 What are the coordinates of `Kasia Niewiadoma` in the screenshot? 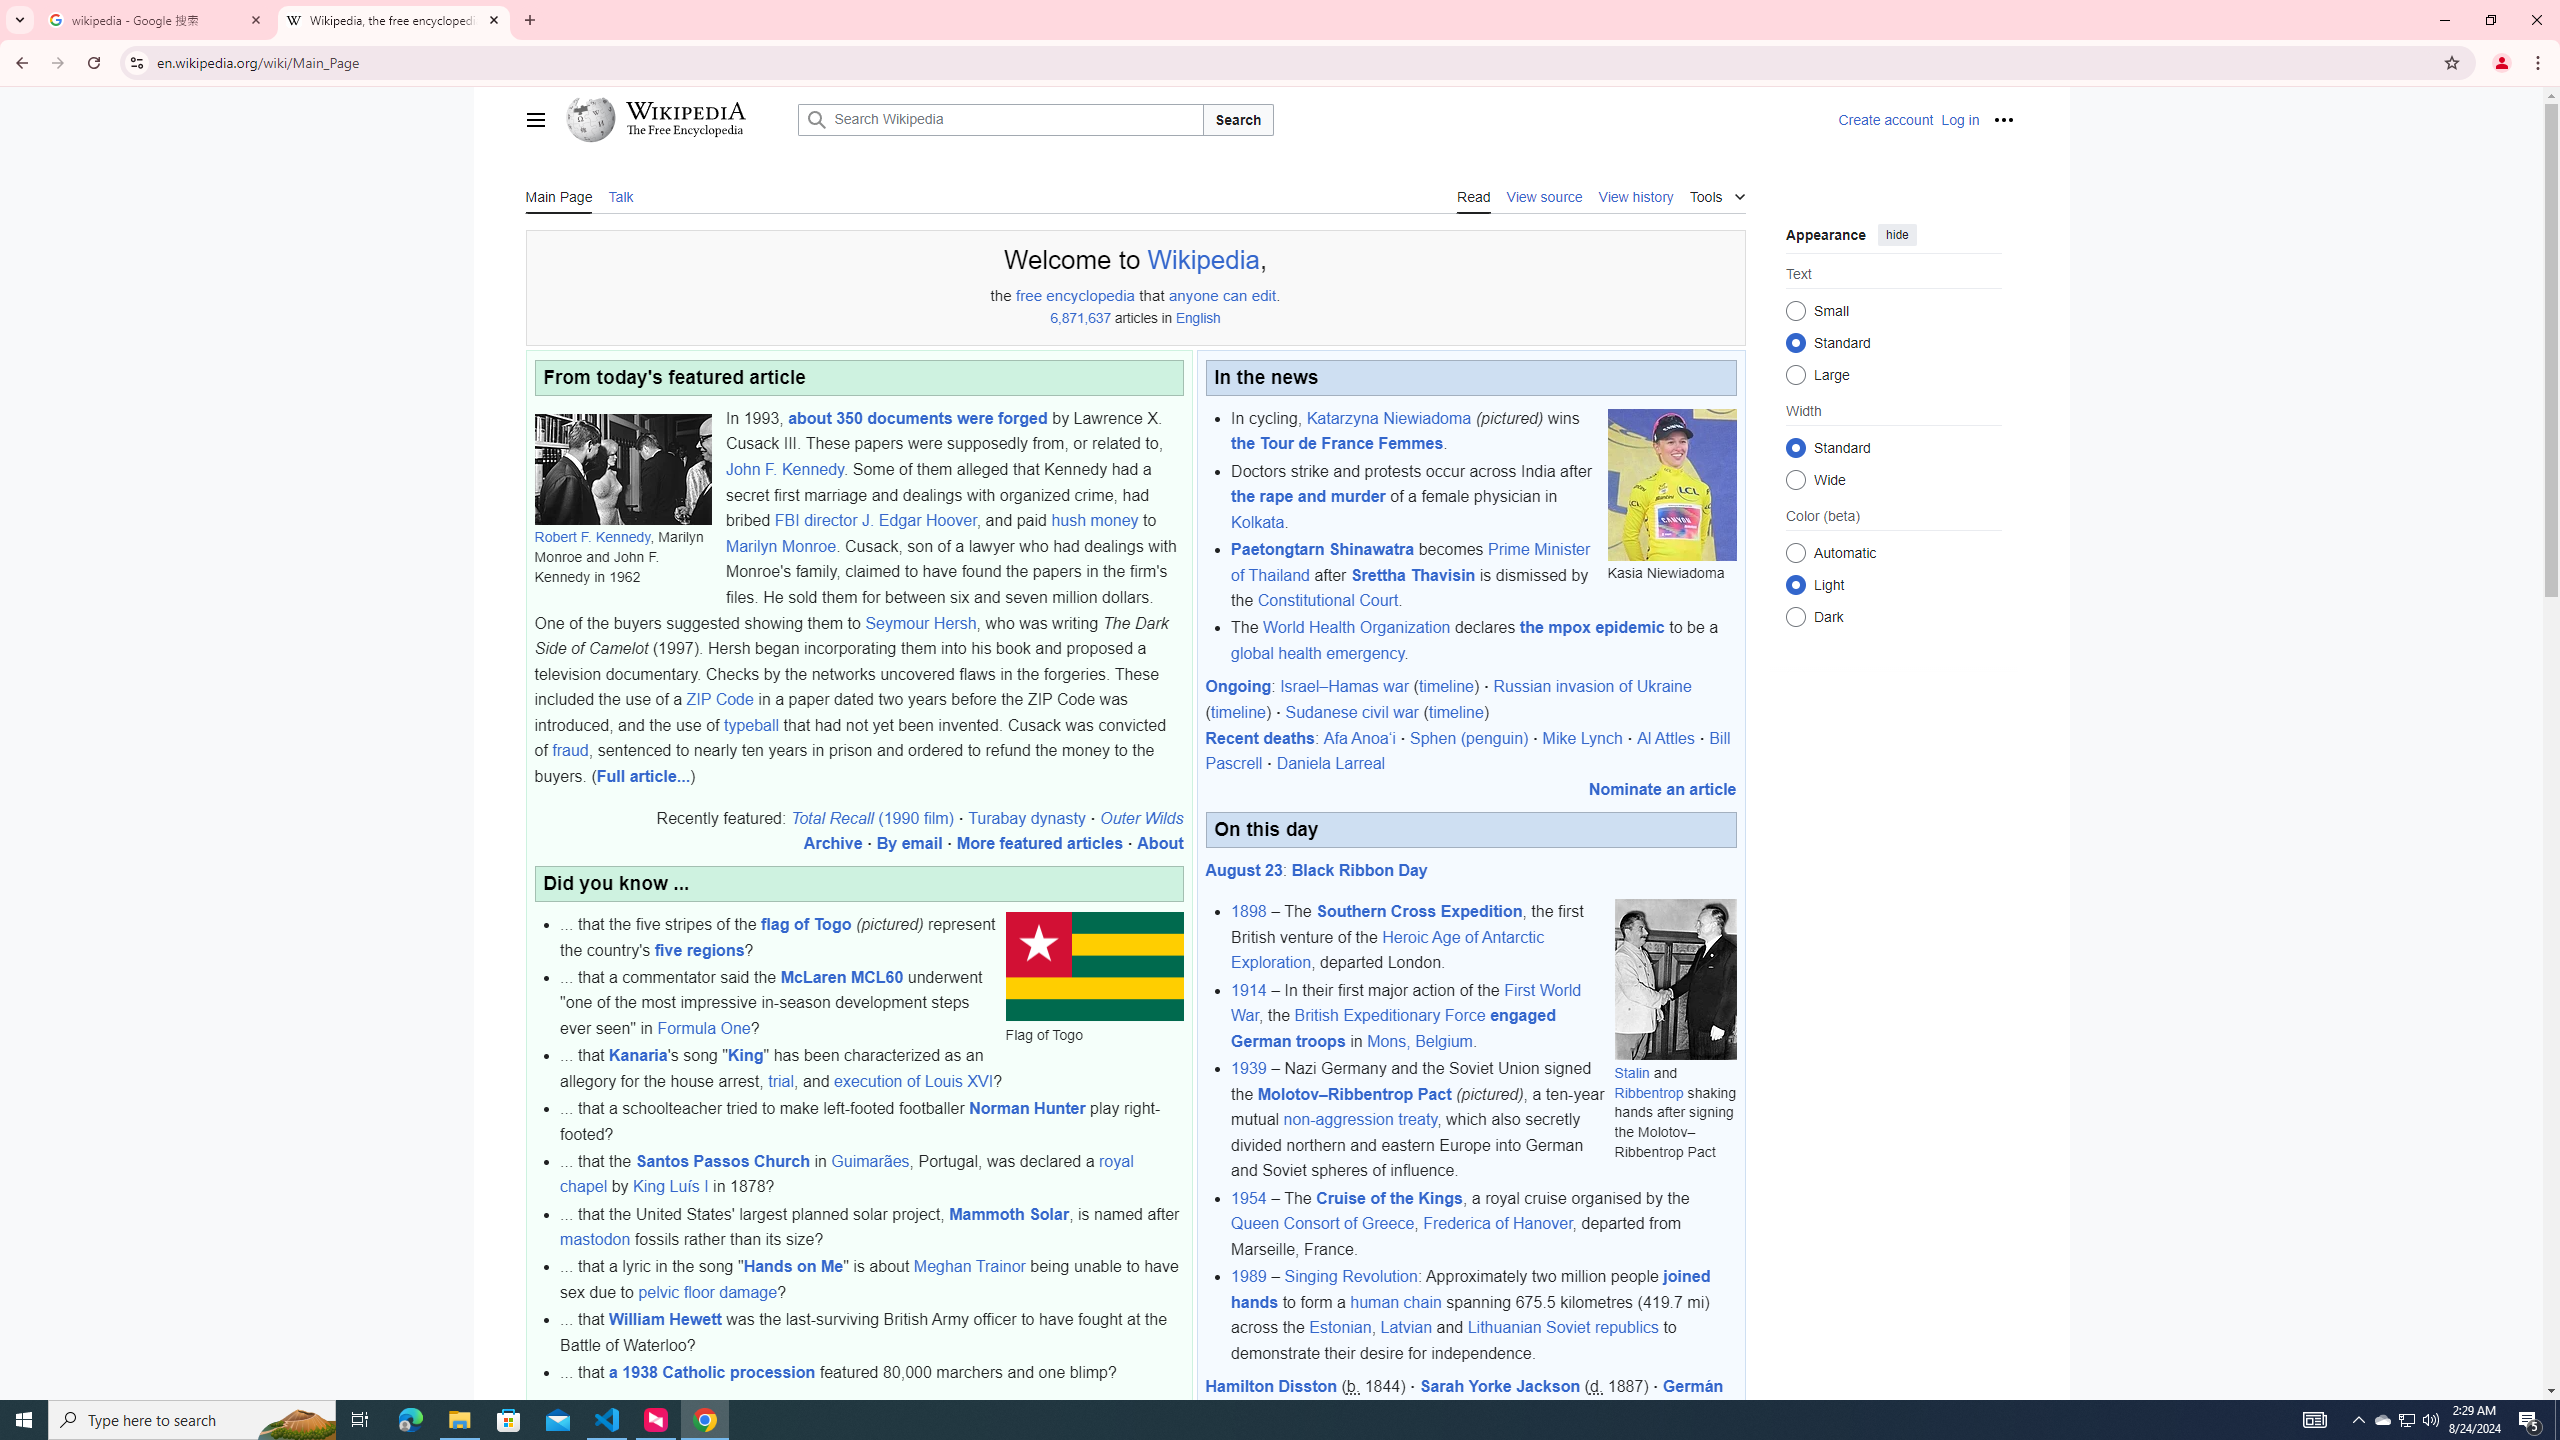 It's located at (1672, 484).